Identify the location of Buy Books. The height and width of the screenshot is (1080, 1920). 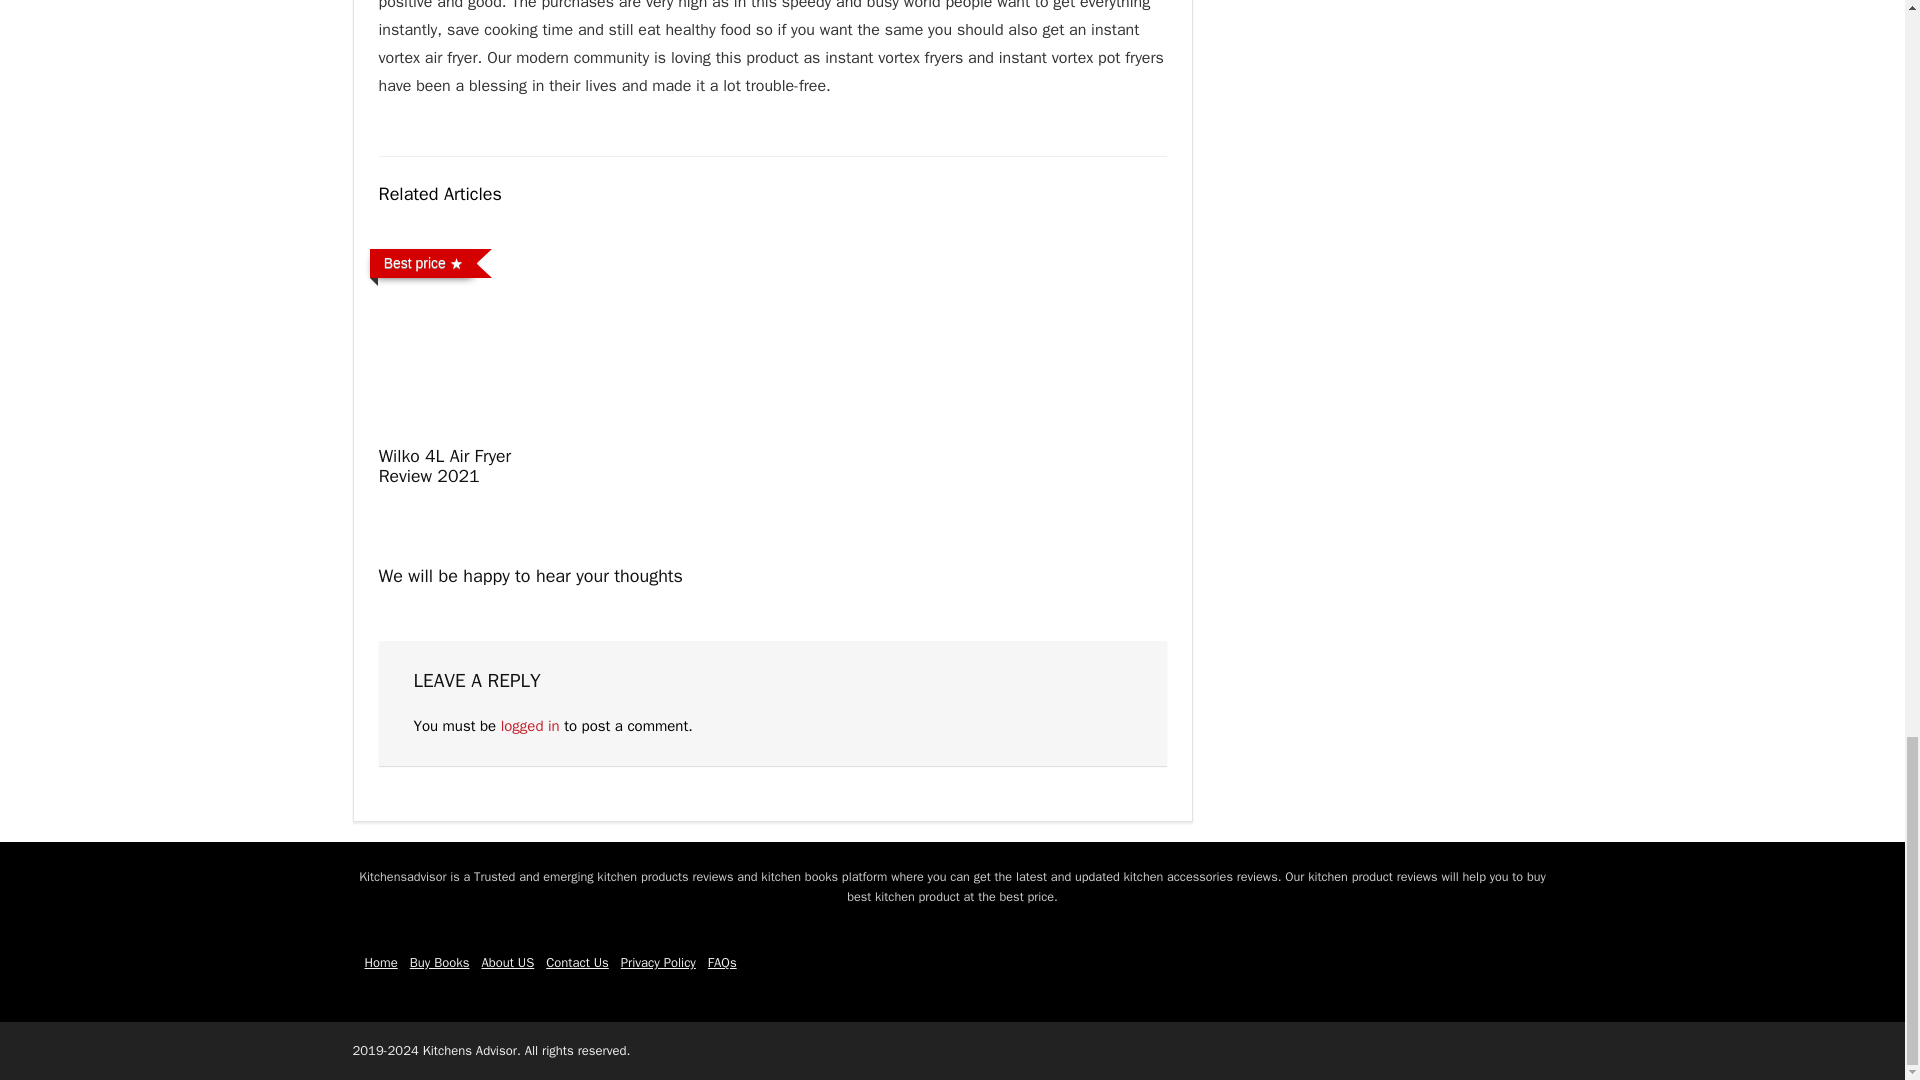
(440, 962).